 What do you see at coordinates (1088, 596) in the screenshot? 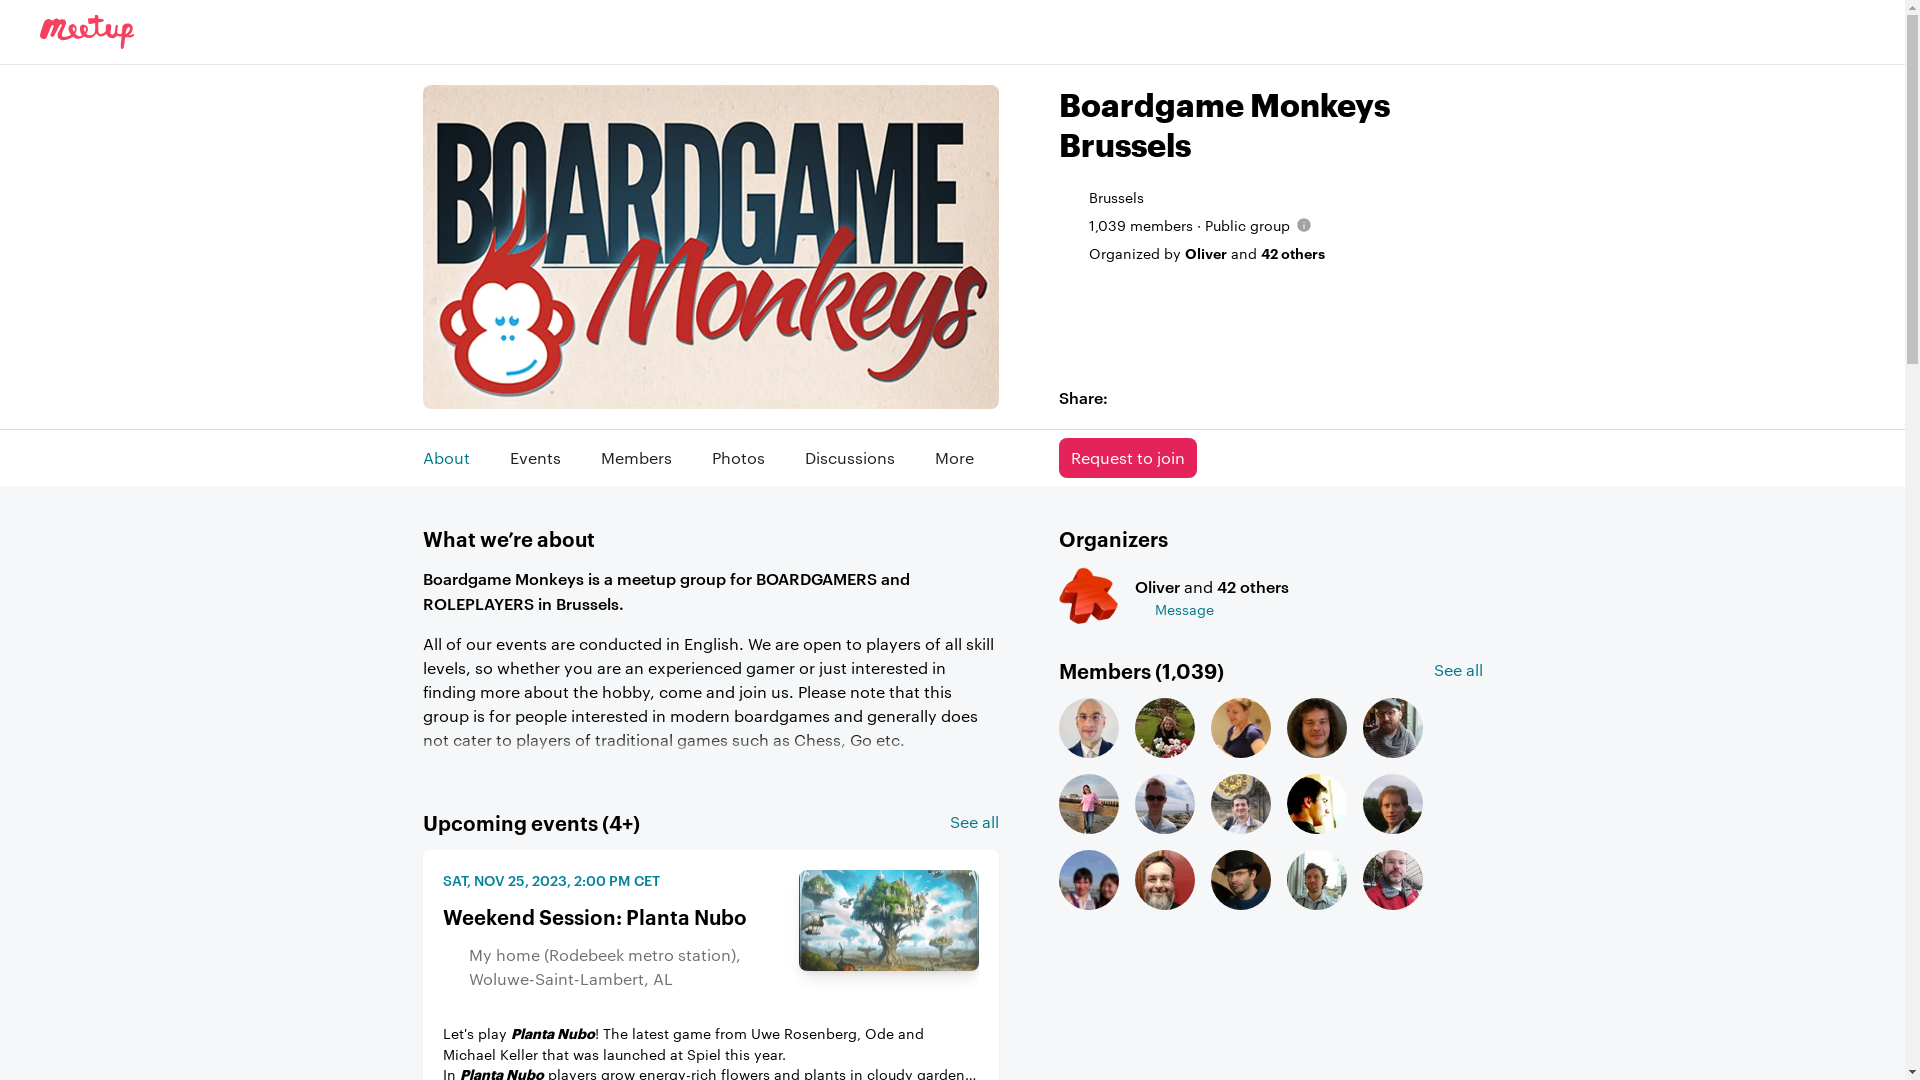
I see `Oliver` at bounding box center [1088, 596].